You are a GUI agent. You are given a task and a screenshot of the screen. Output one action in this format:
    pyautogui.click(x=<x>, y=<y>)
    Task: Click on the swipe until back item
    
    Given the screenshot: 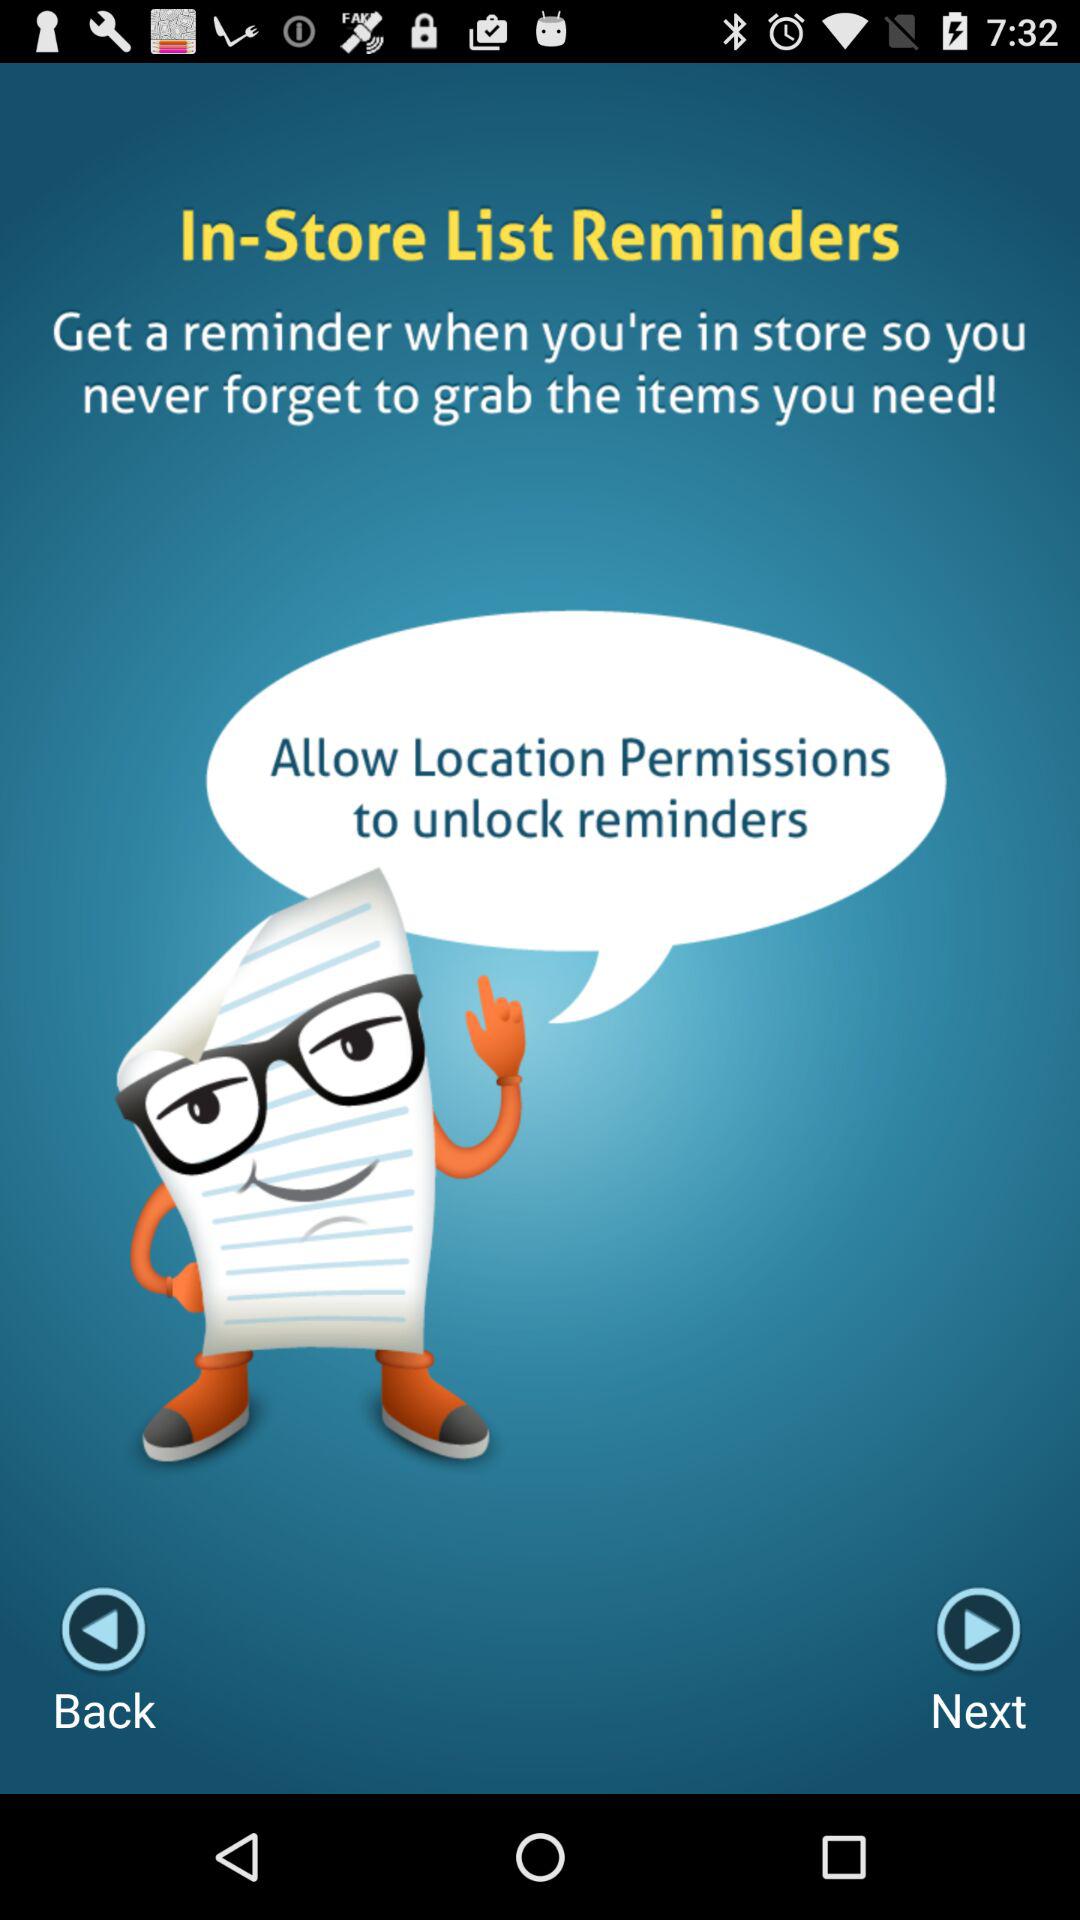 What is the action you would take?
    pyautogui.click(x=104, y=1662)
    